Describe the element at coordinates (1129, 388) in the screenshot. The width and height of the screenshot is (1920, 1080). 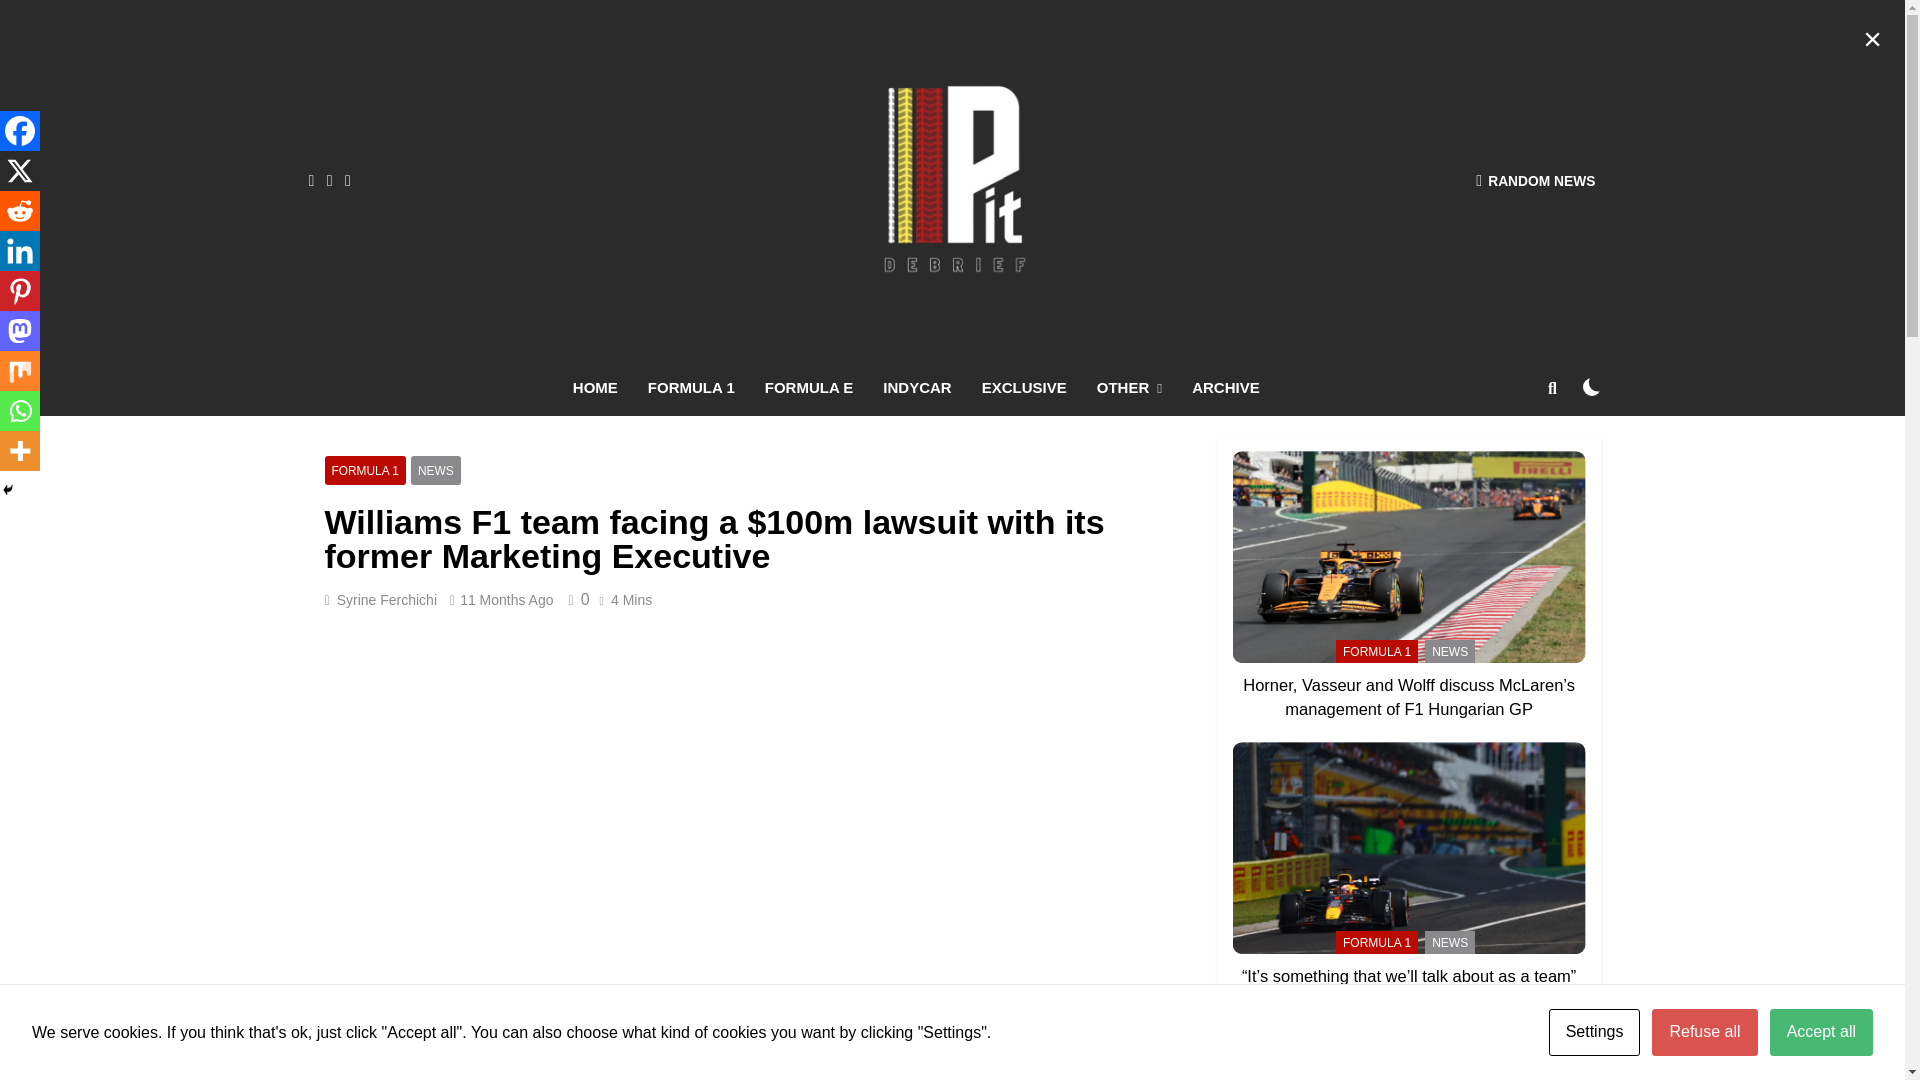
I see `OTHER` at that location.